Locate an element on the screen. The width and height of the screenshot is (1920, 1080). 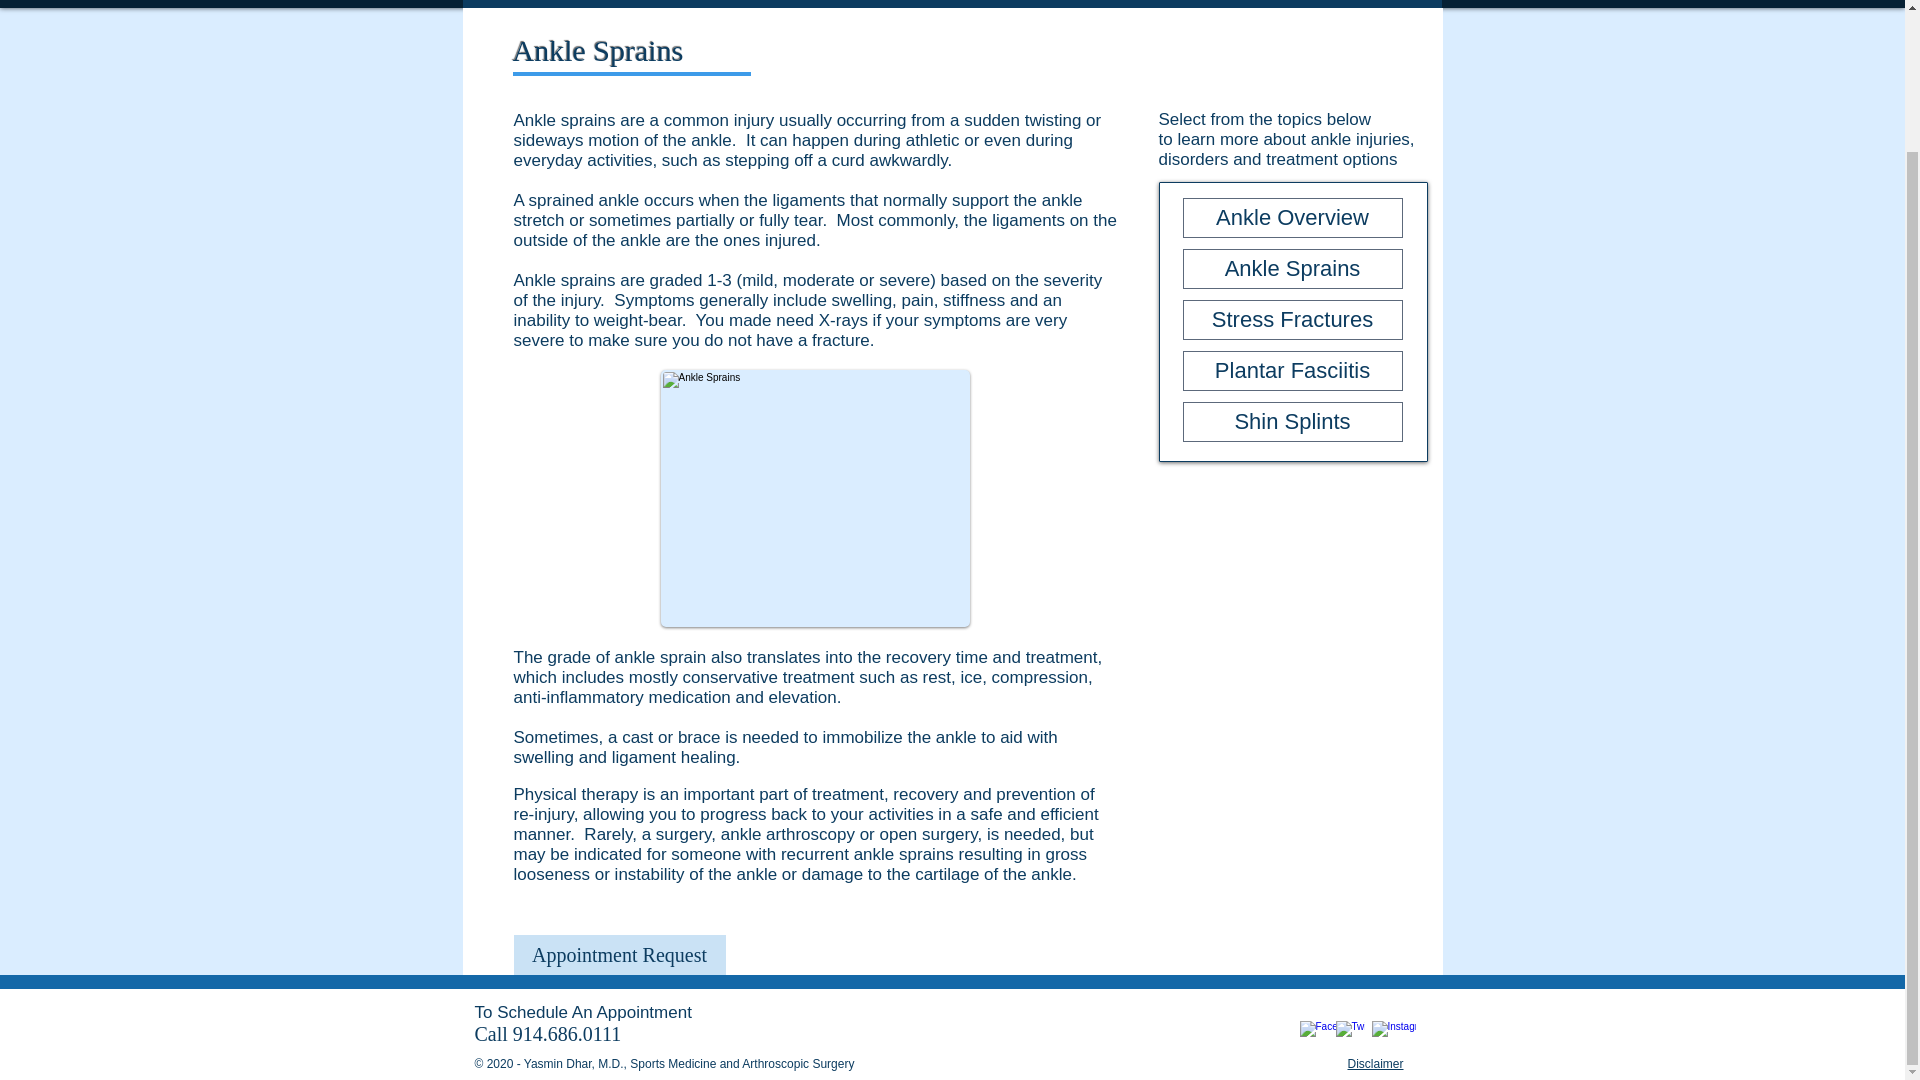
Stress Fractures is located at coordinates (1292, 320).